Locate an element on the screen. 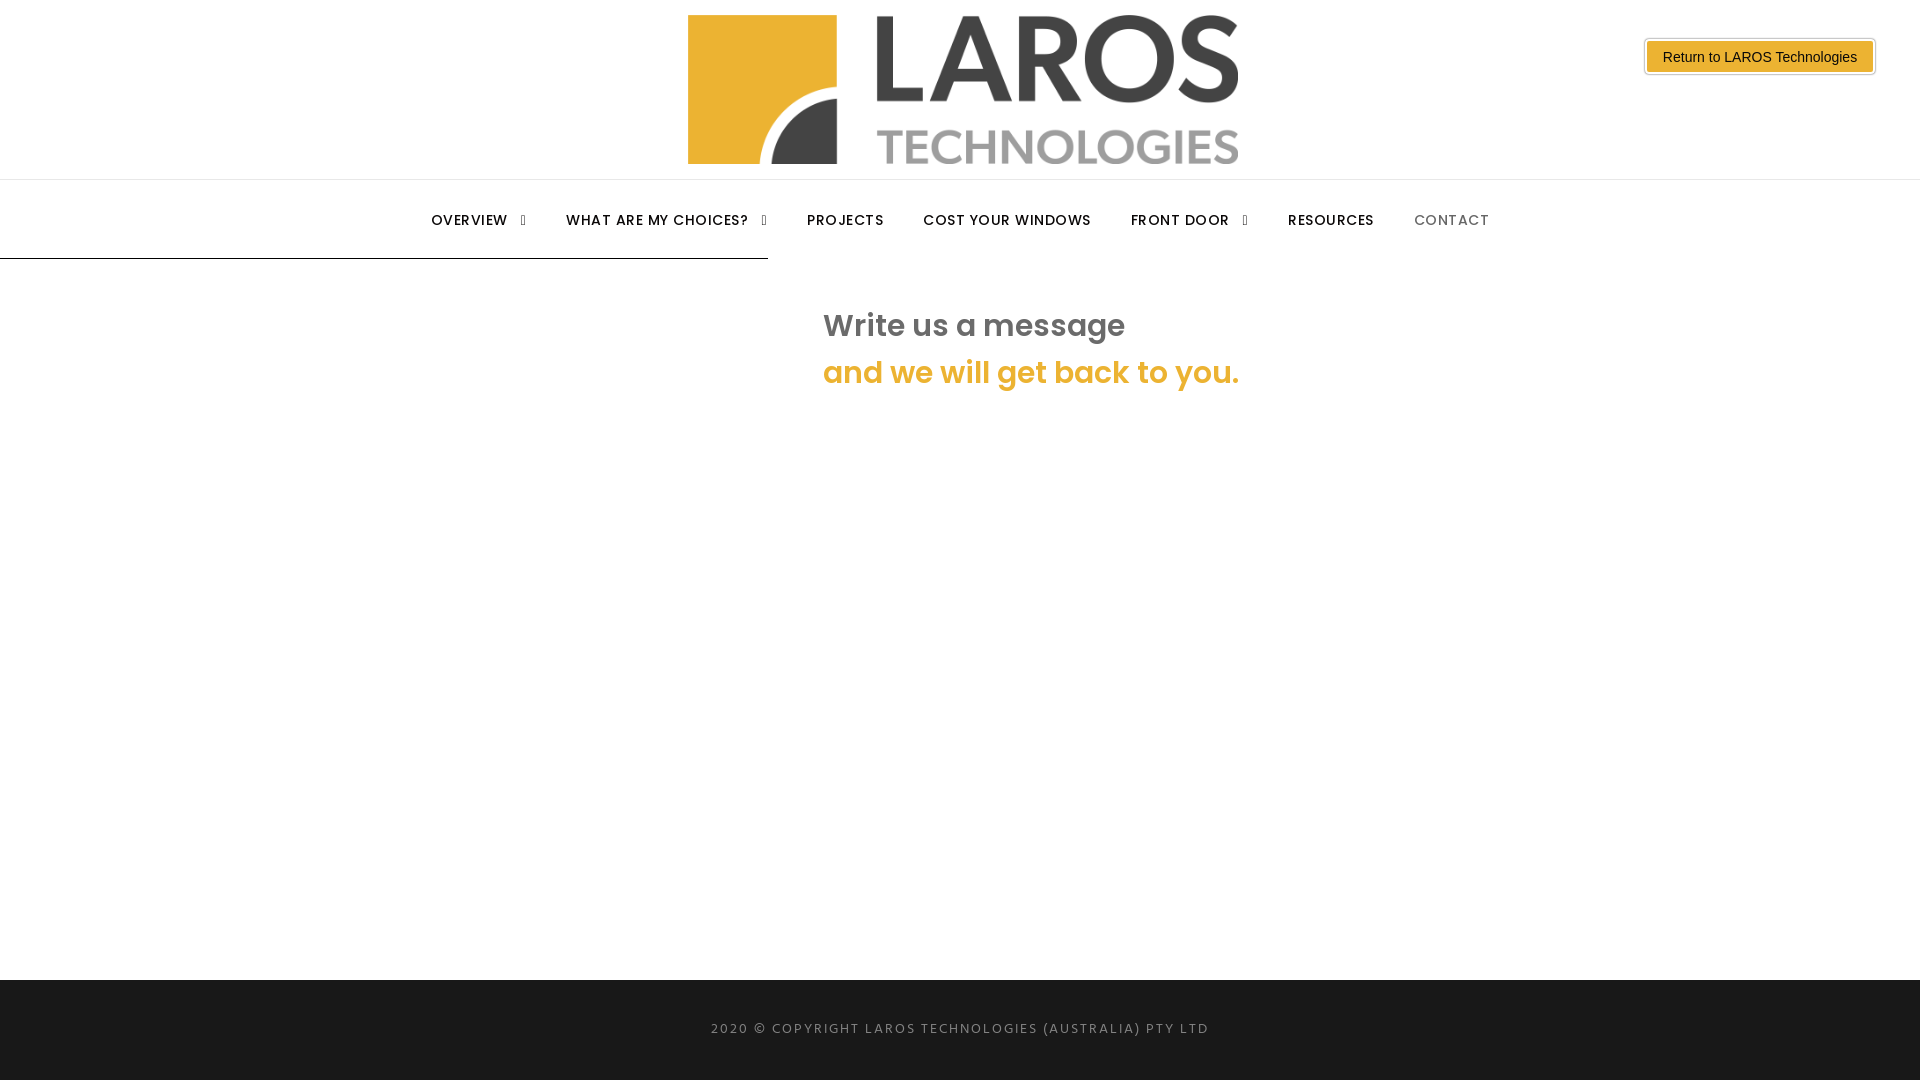 This screenshot has width=1920, height=1080. FRONT DOOR is located at coordinates (1190, 234).